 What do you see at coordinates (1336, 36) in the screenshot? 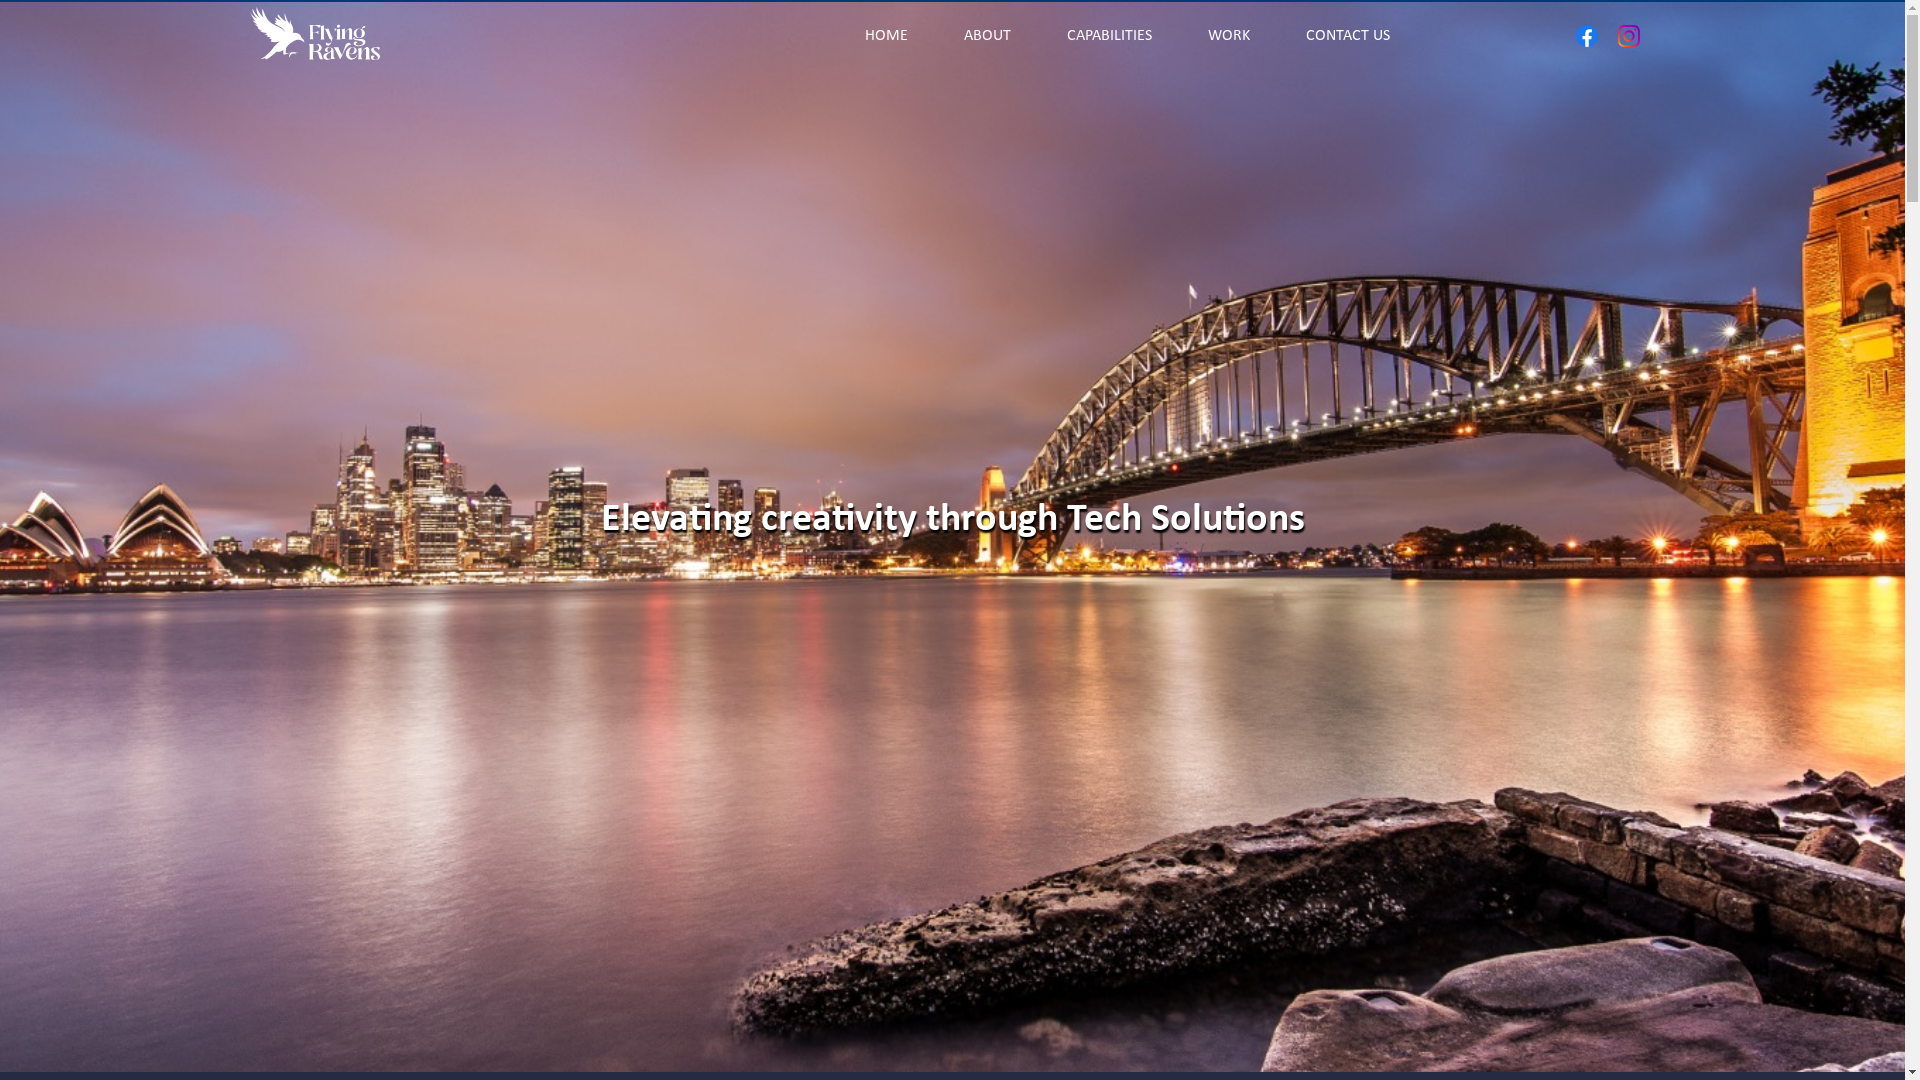
I see `CONTACT US` at bounding box center [1336, 36].